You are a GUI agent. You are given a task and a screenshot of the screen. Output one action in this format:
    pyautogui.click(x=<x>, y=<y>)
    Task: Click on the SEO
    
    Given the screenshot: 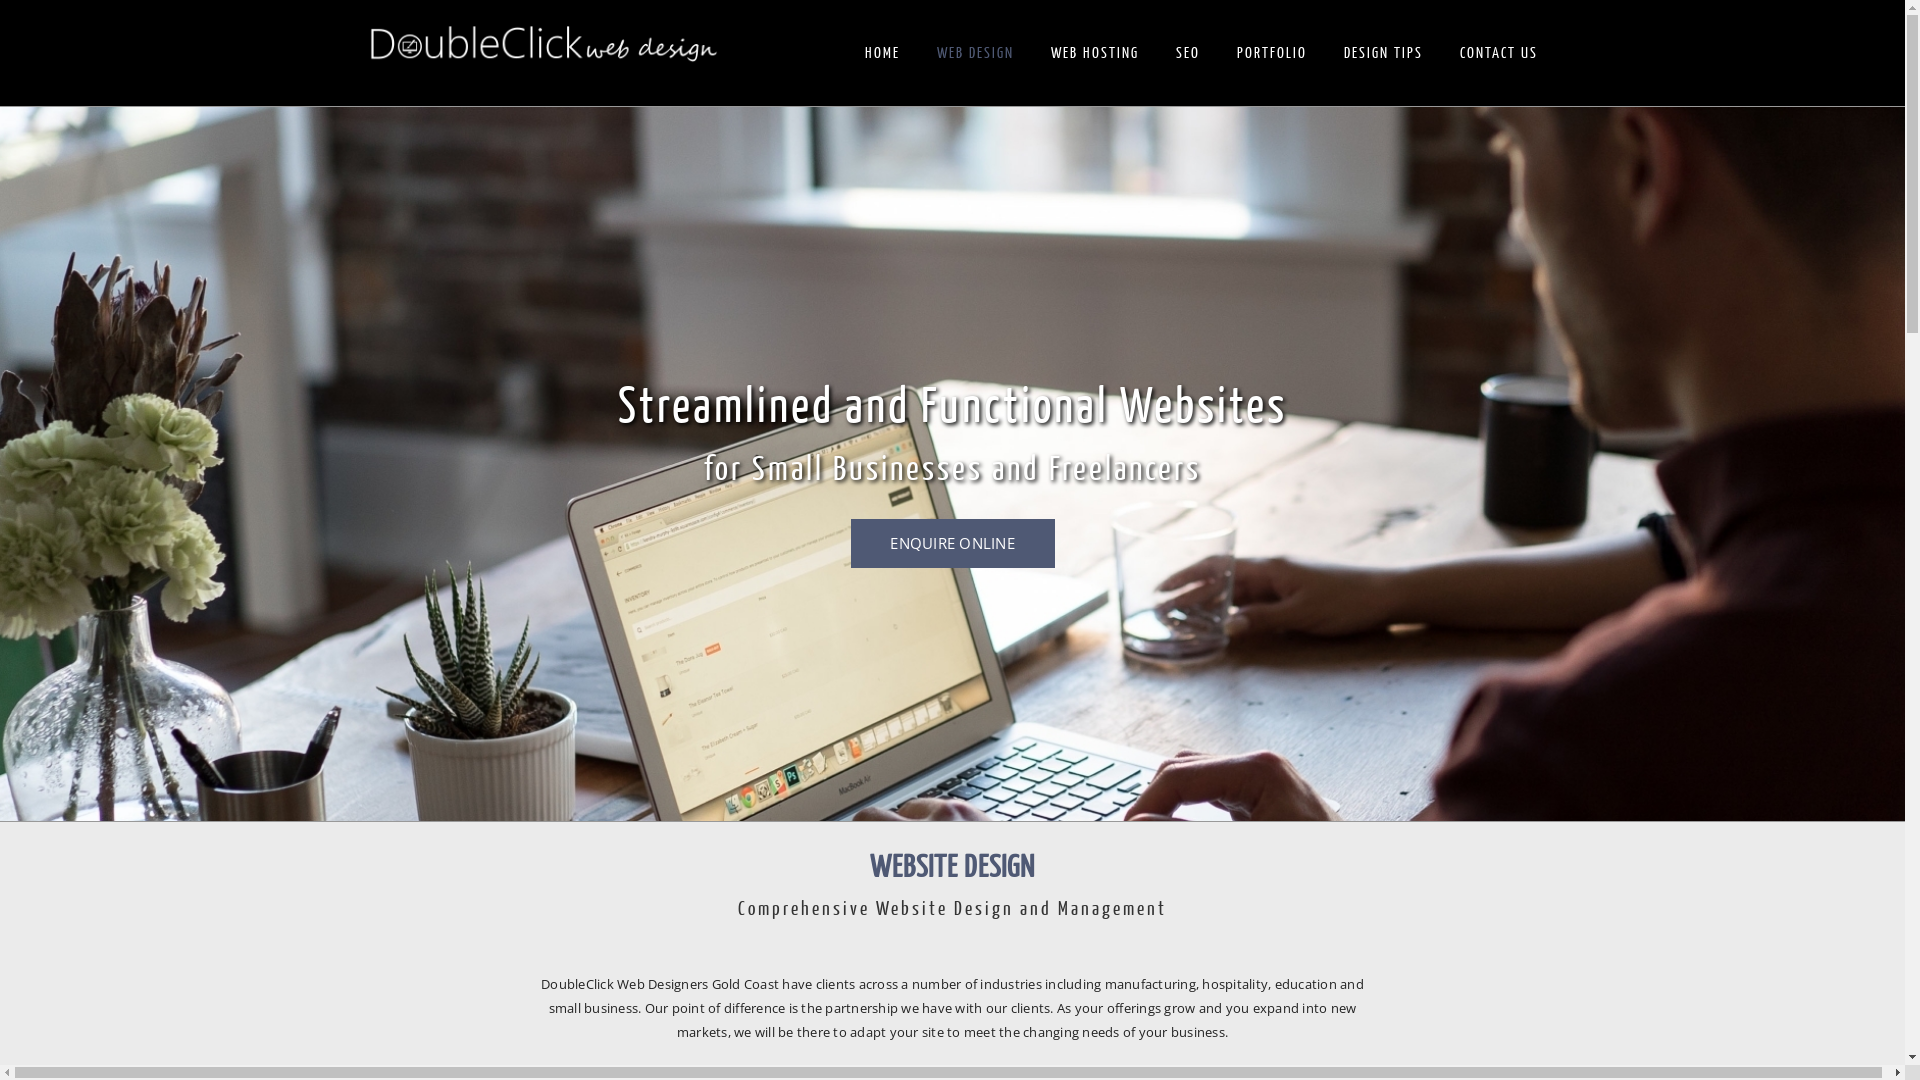 What is the action you would take?
    pyautogui.click(x=1188, y=54)
    